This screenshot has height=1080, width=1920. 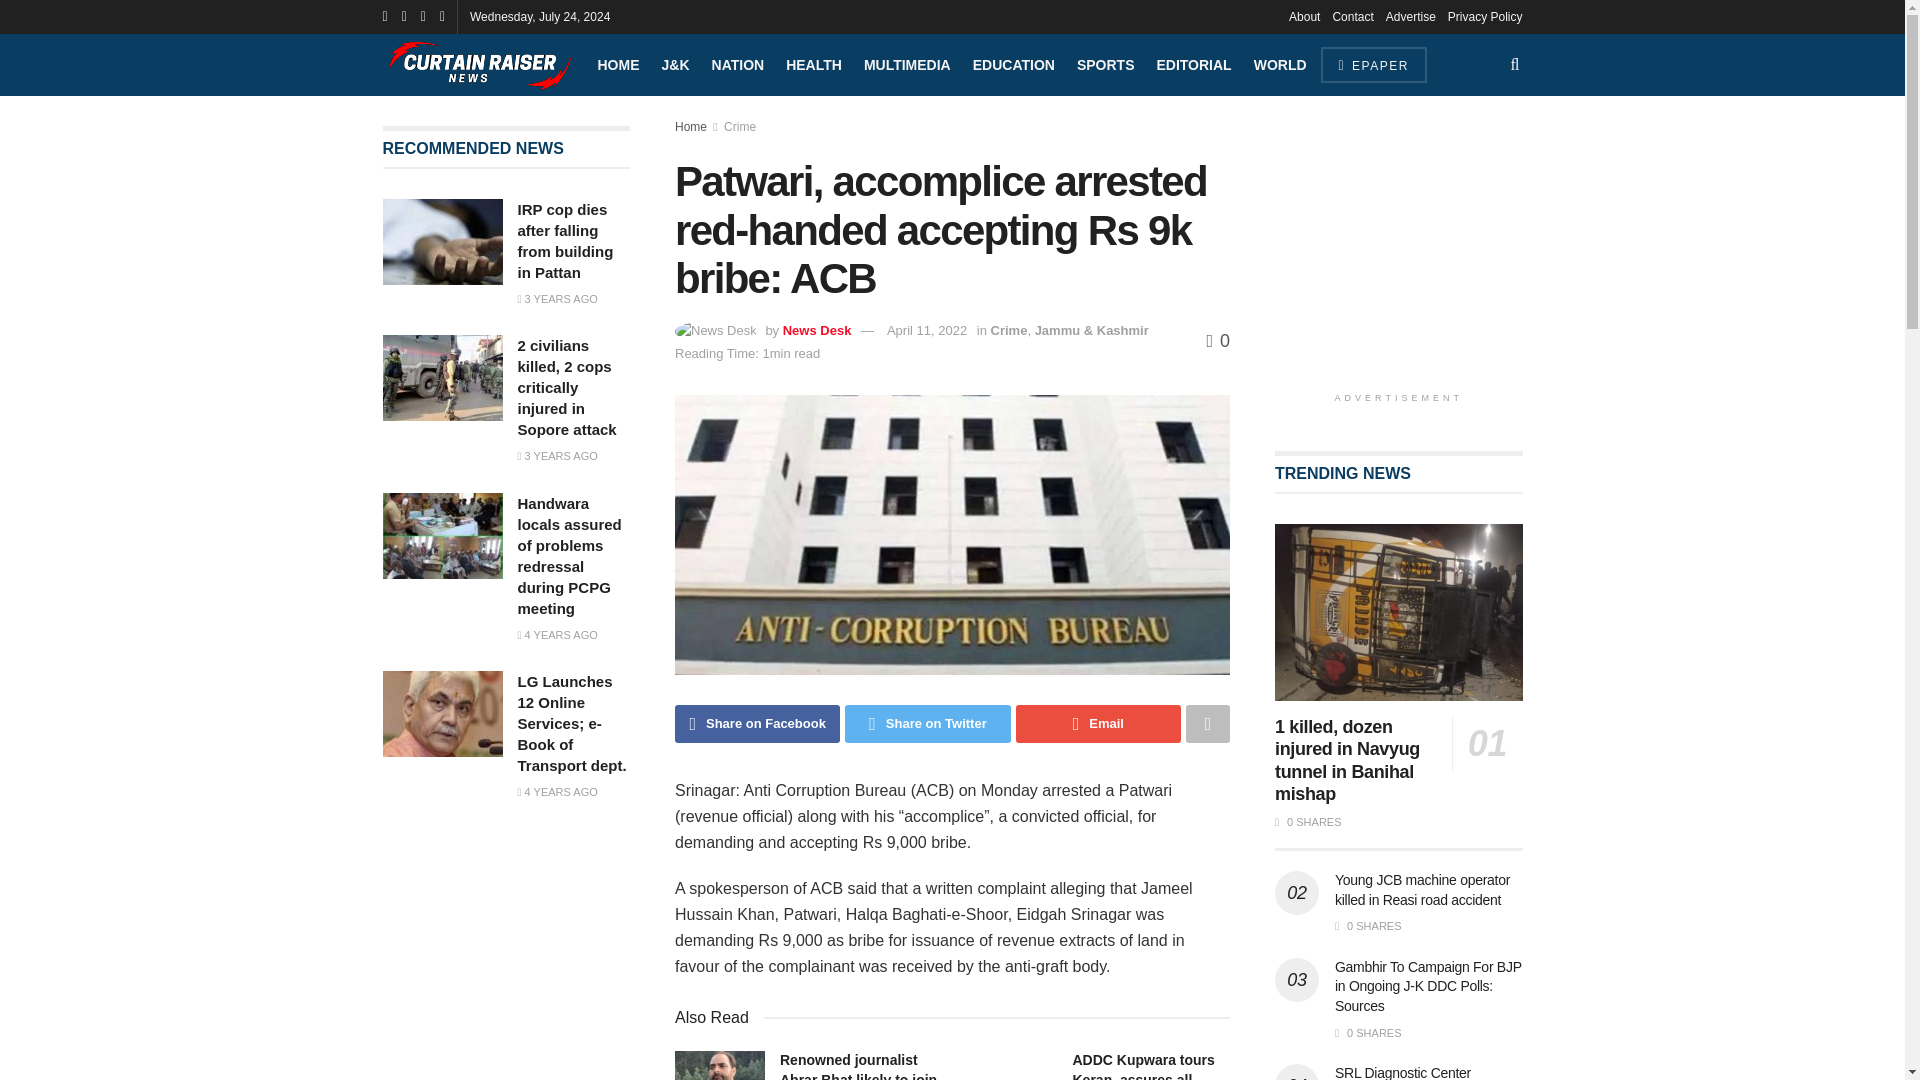 What do you see at coordinates (740, 126) in the screenshot?
I see `Crime` at bounding box center [740, 126].